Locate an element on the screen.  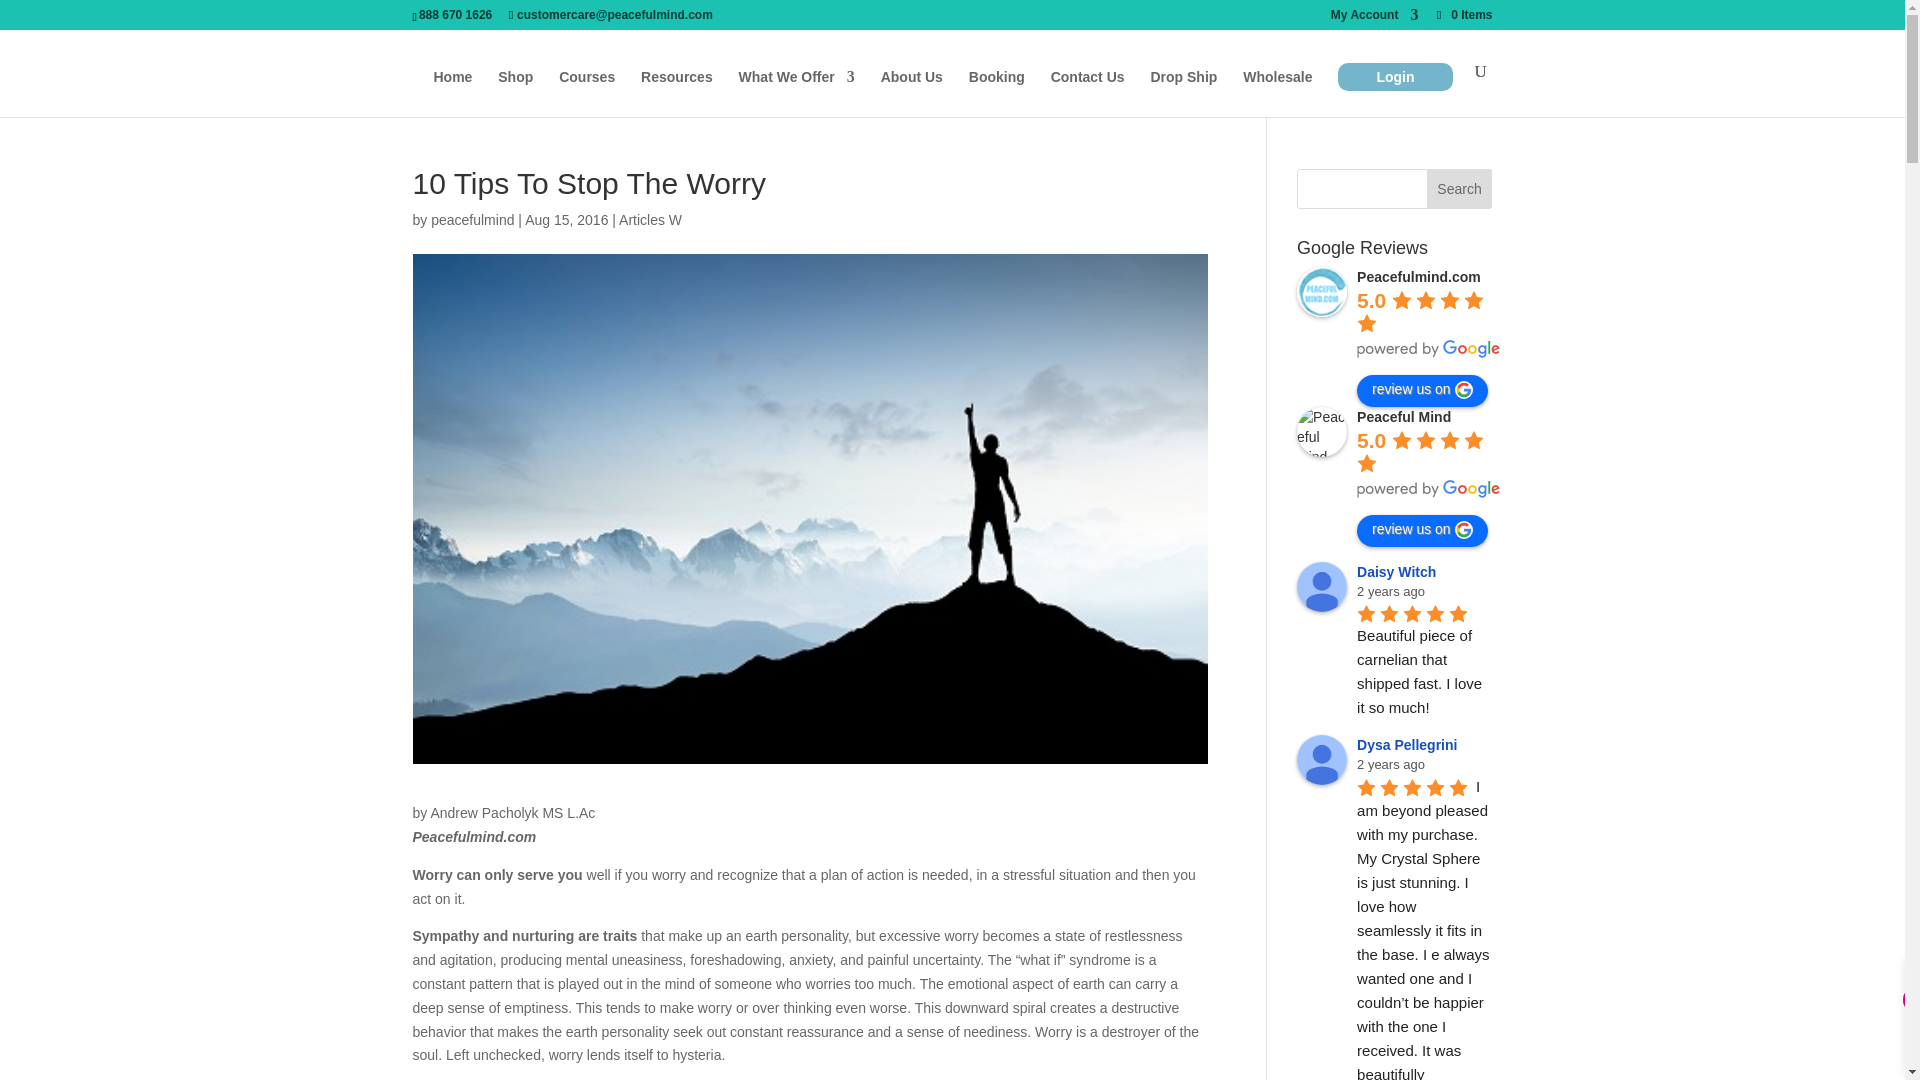
Courses is located at coordinates (586, 93).